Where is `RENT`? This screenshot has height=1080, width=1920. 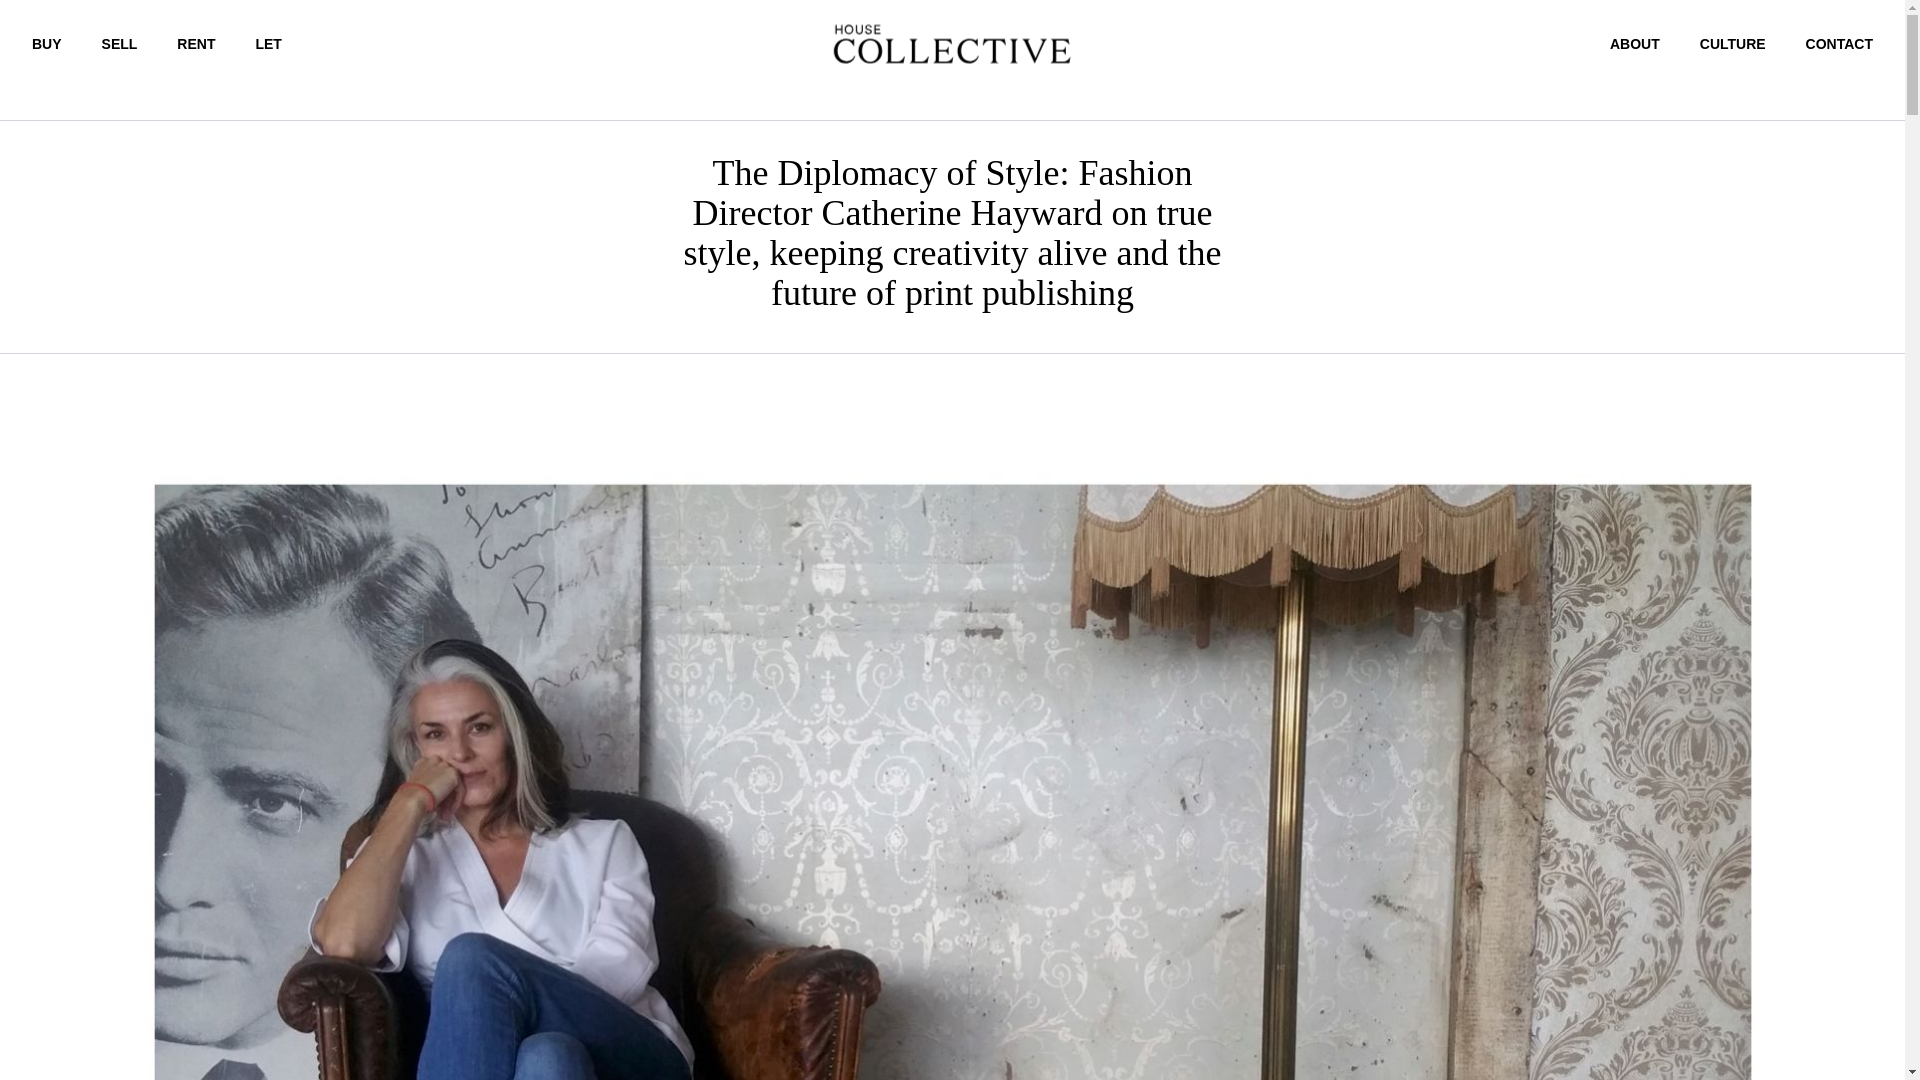
RENT is located at coordinates (196, 43).